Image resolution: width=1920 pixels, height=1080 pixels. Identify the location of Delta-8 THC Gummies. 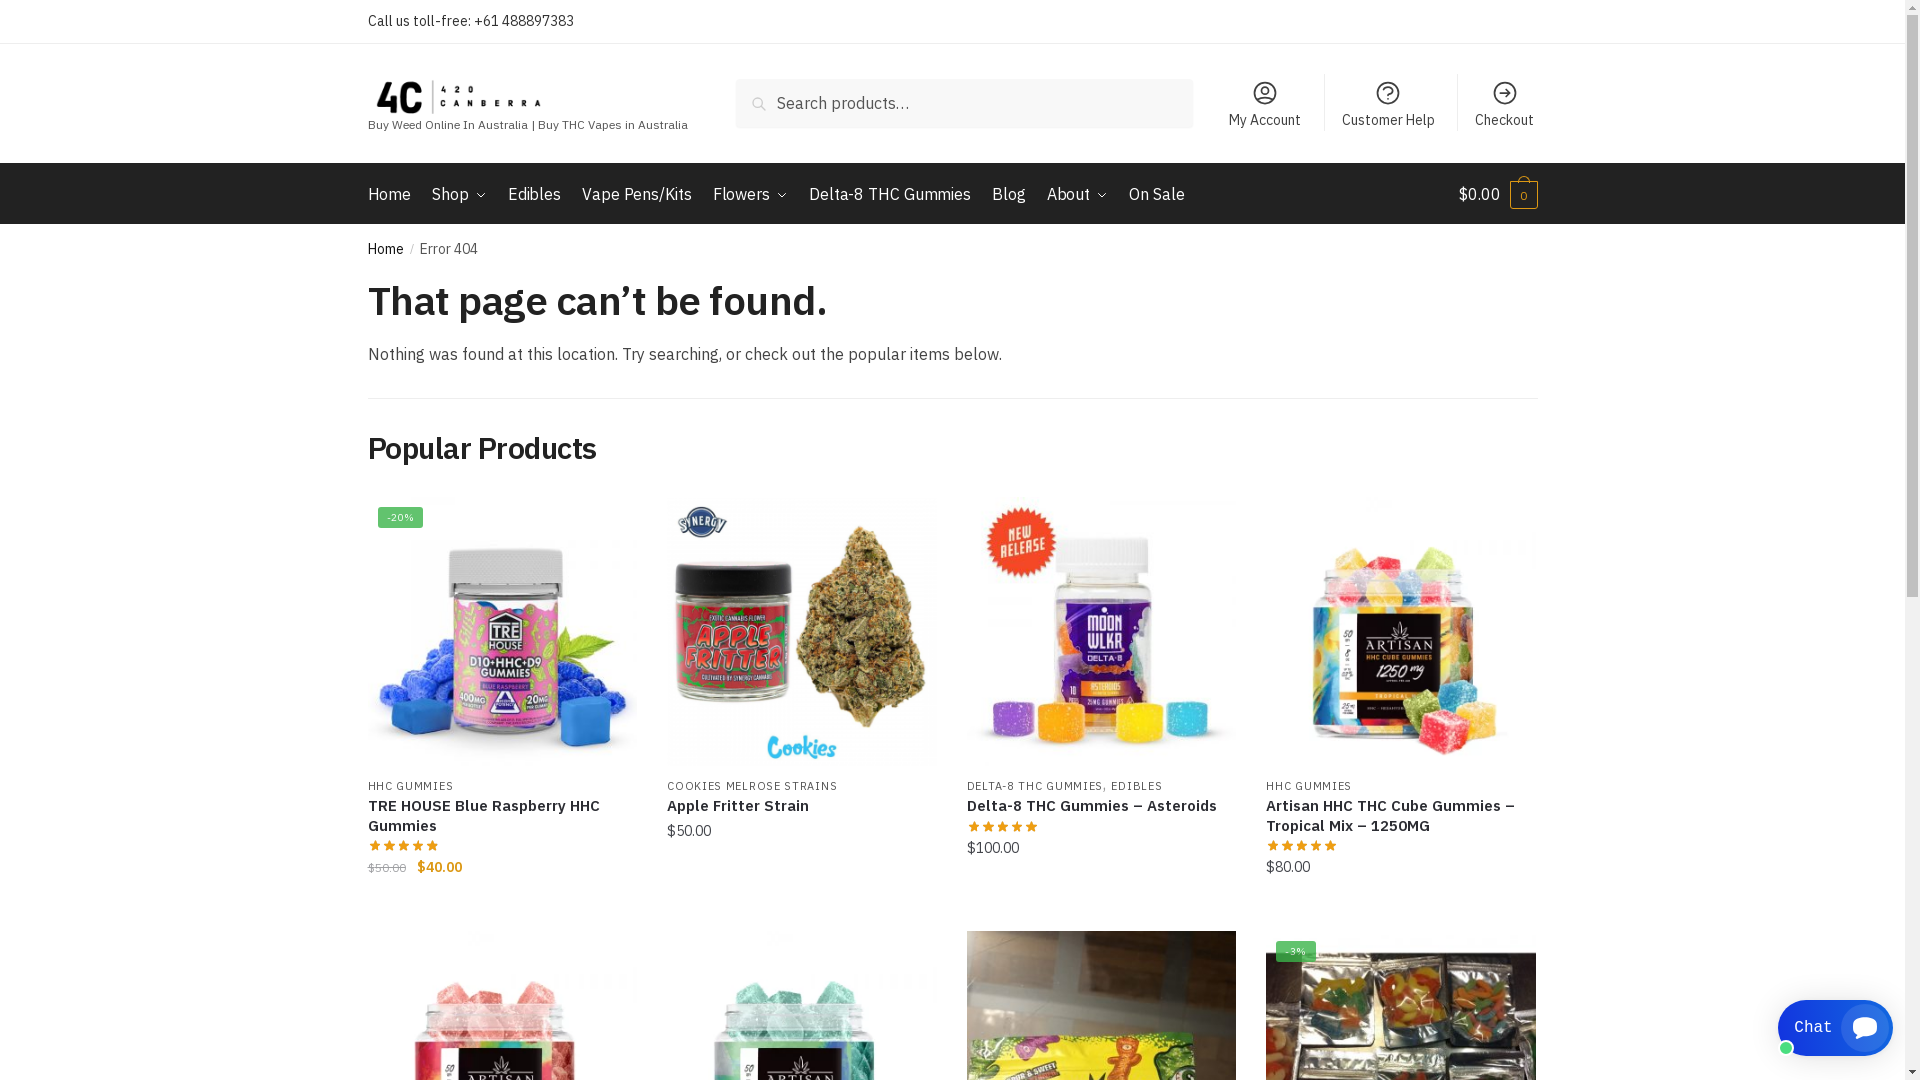
(890, 194).